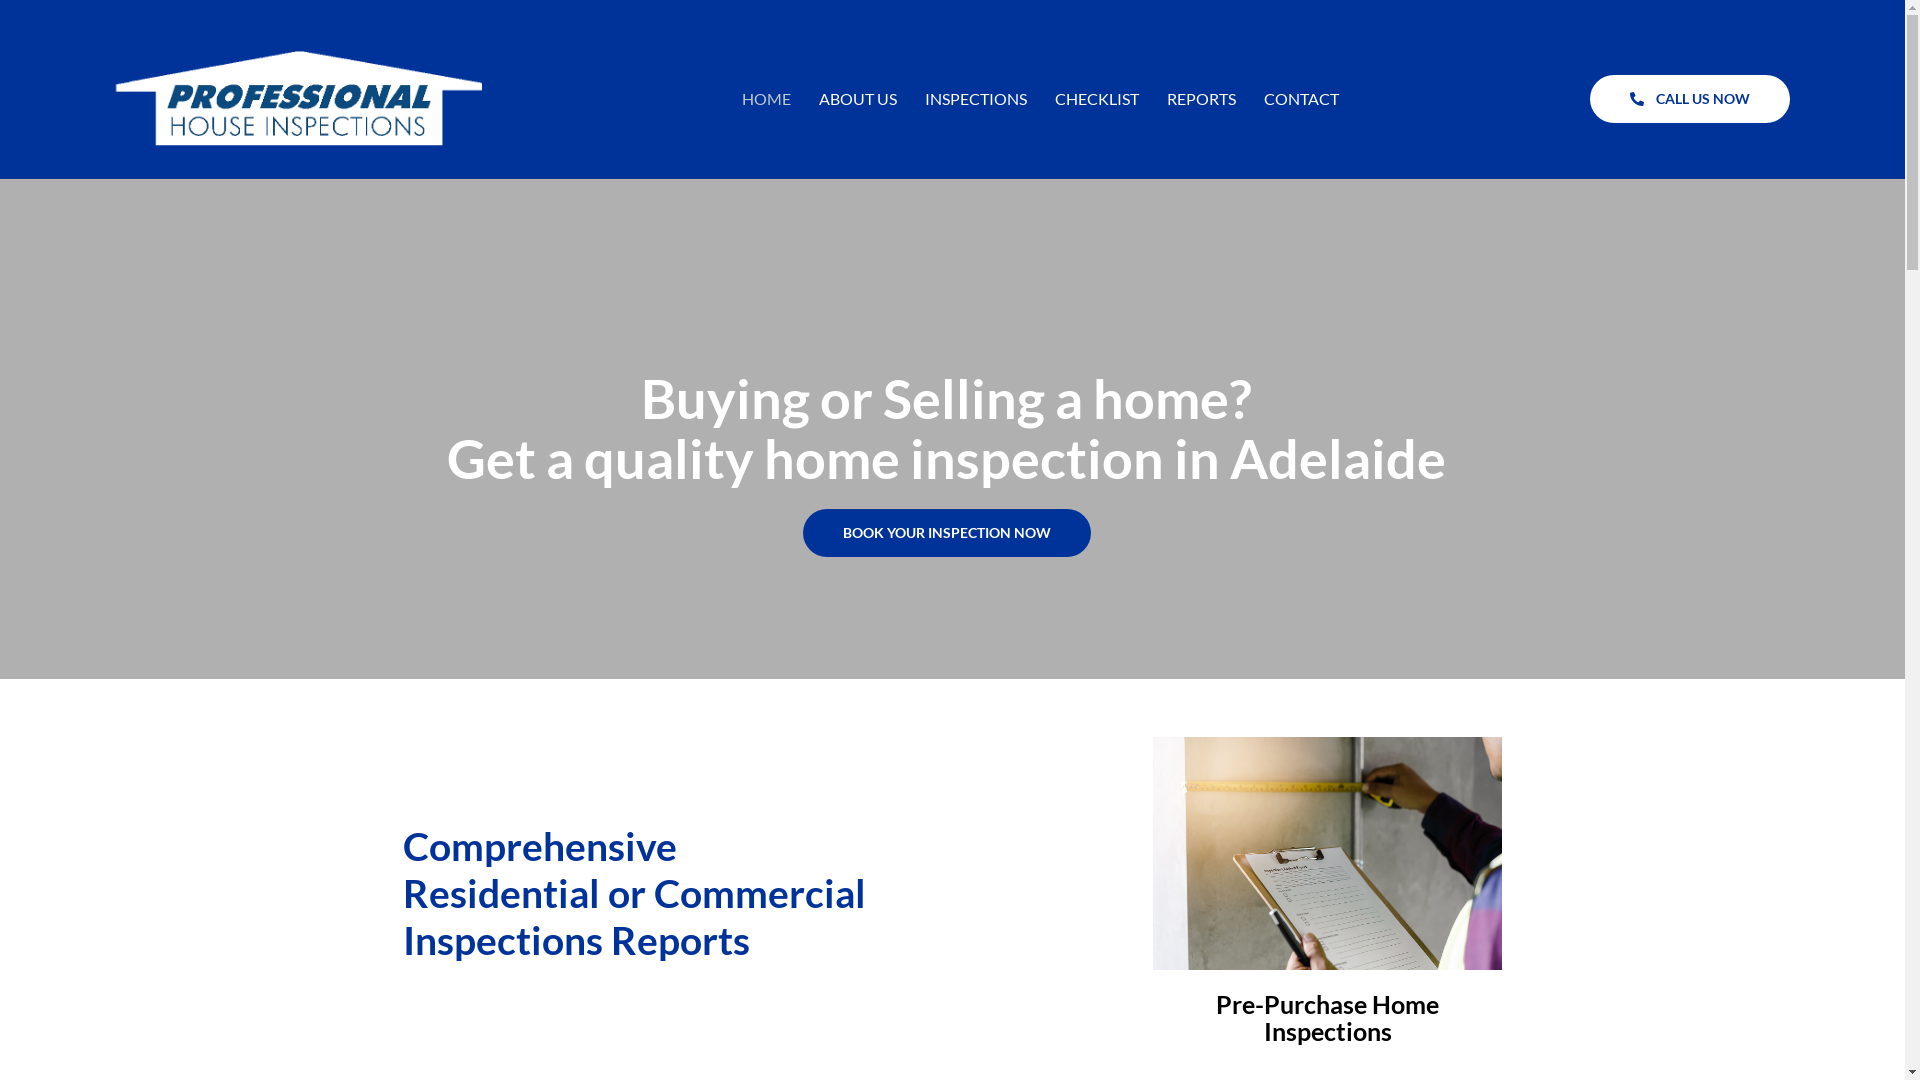 This screenshot has height=1080, width=1920. Describe the element at coordinates (1097, 81) in the screenshot. I see `CHECKLIST` at that location.